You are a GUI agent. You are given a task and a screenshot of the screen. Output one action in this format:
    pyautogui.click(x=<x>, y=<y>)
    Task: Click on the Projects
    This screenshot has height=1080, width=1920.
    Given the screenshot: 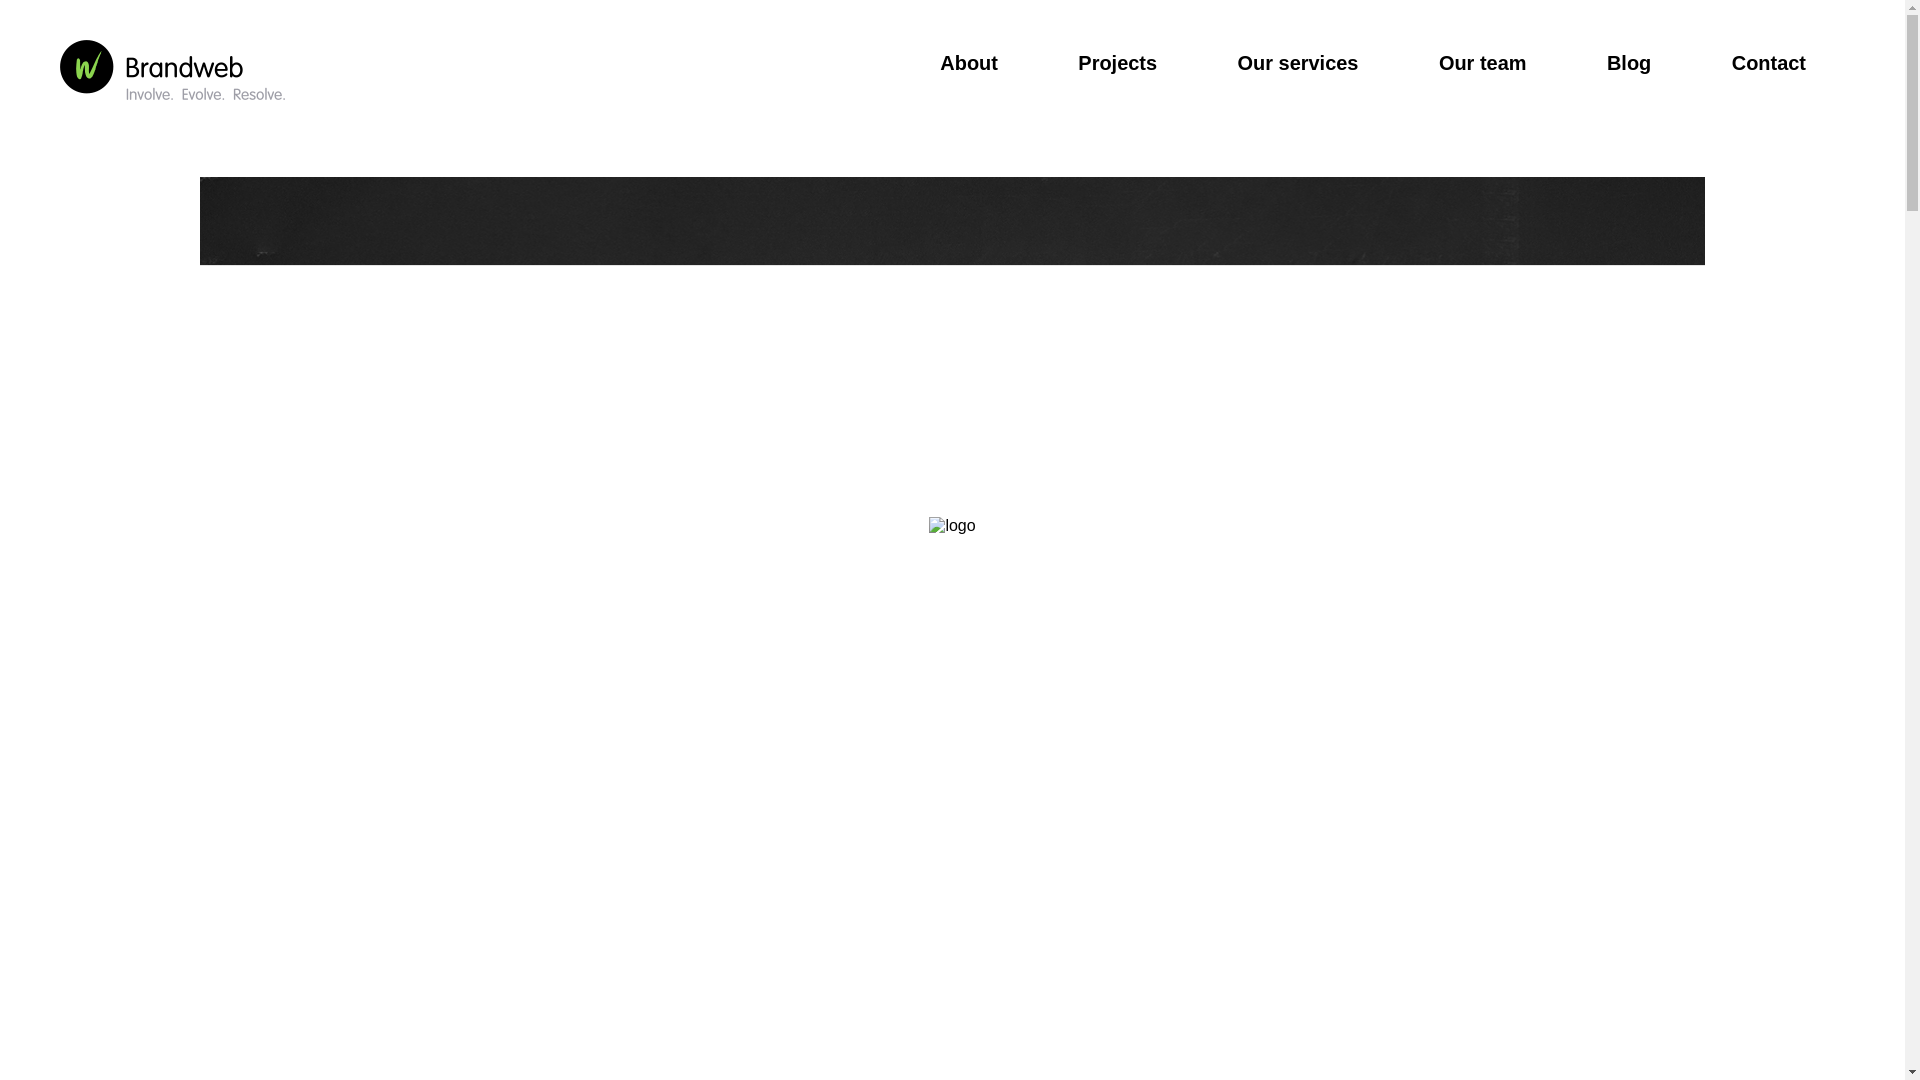 What is the action you would take?
    pyautogui.click(x=1117, y=62)
    